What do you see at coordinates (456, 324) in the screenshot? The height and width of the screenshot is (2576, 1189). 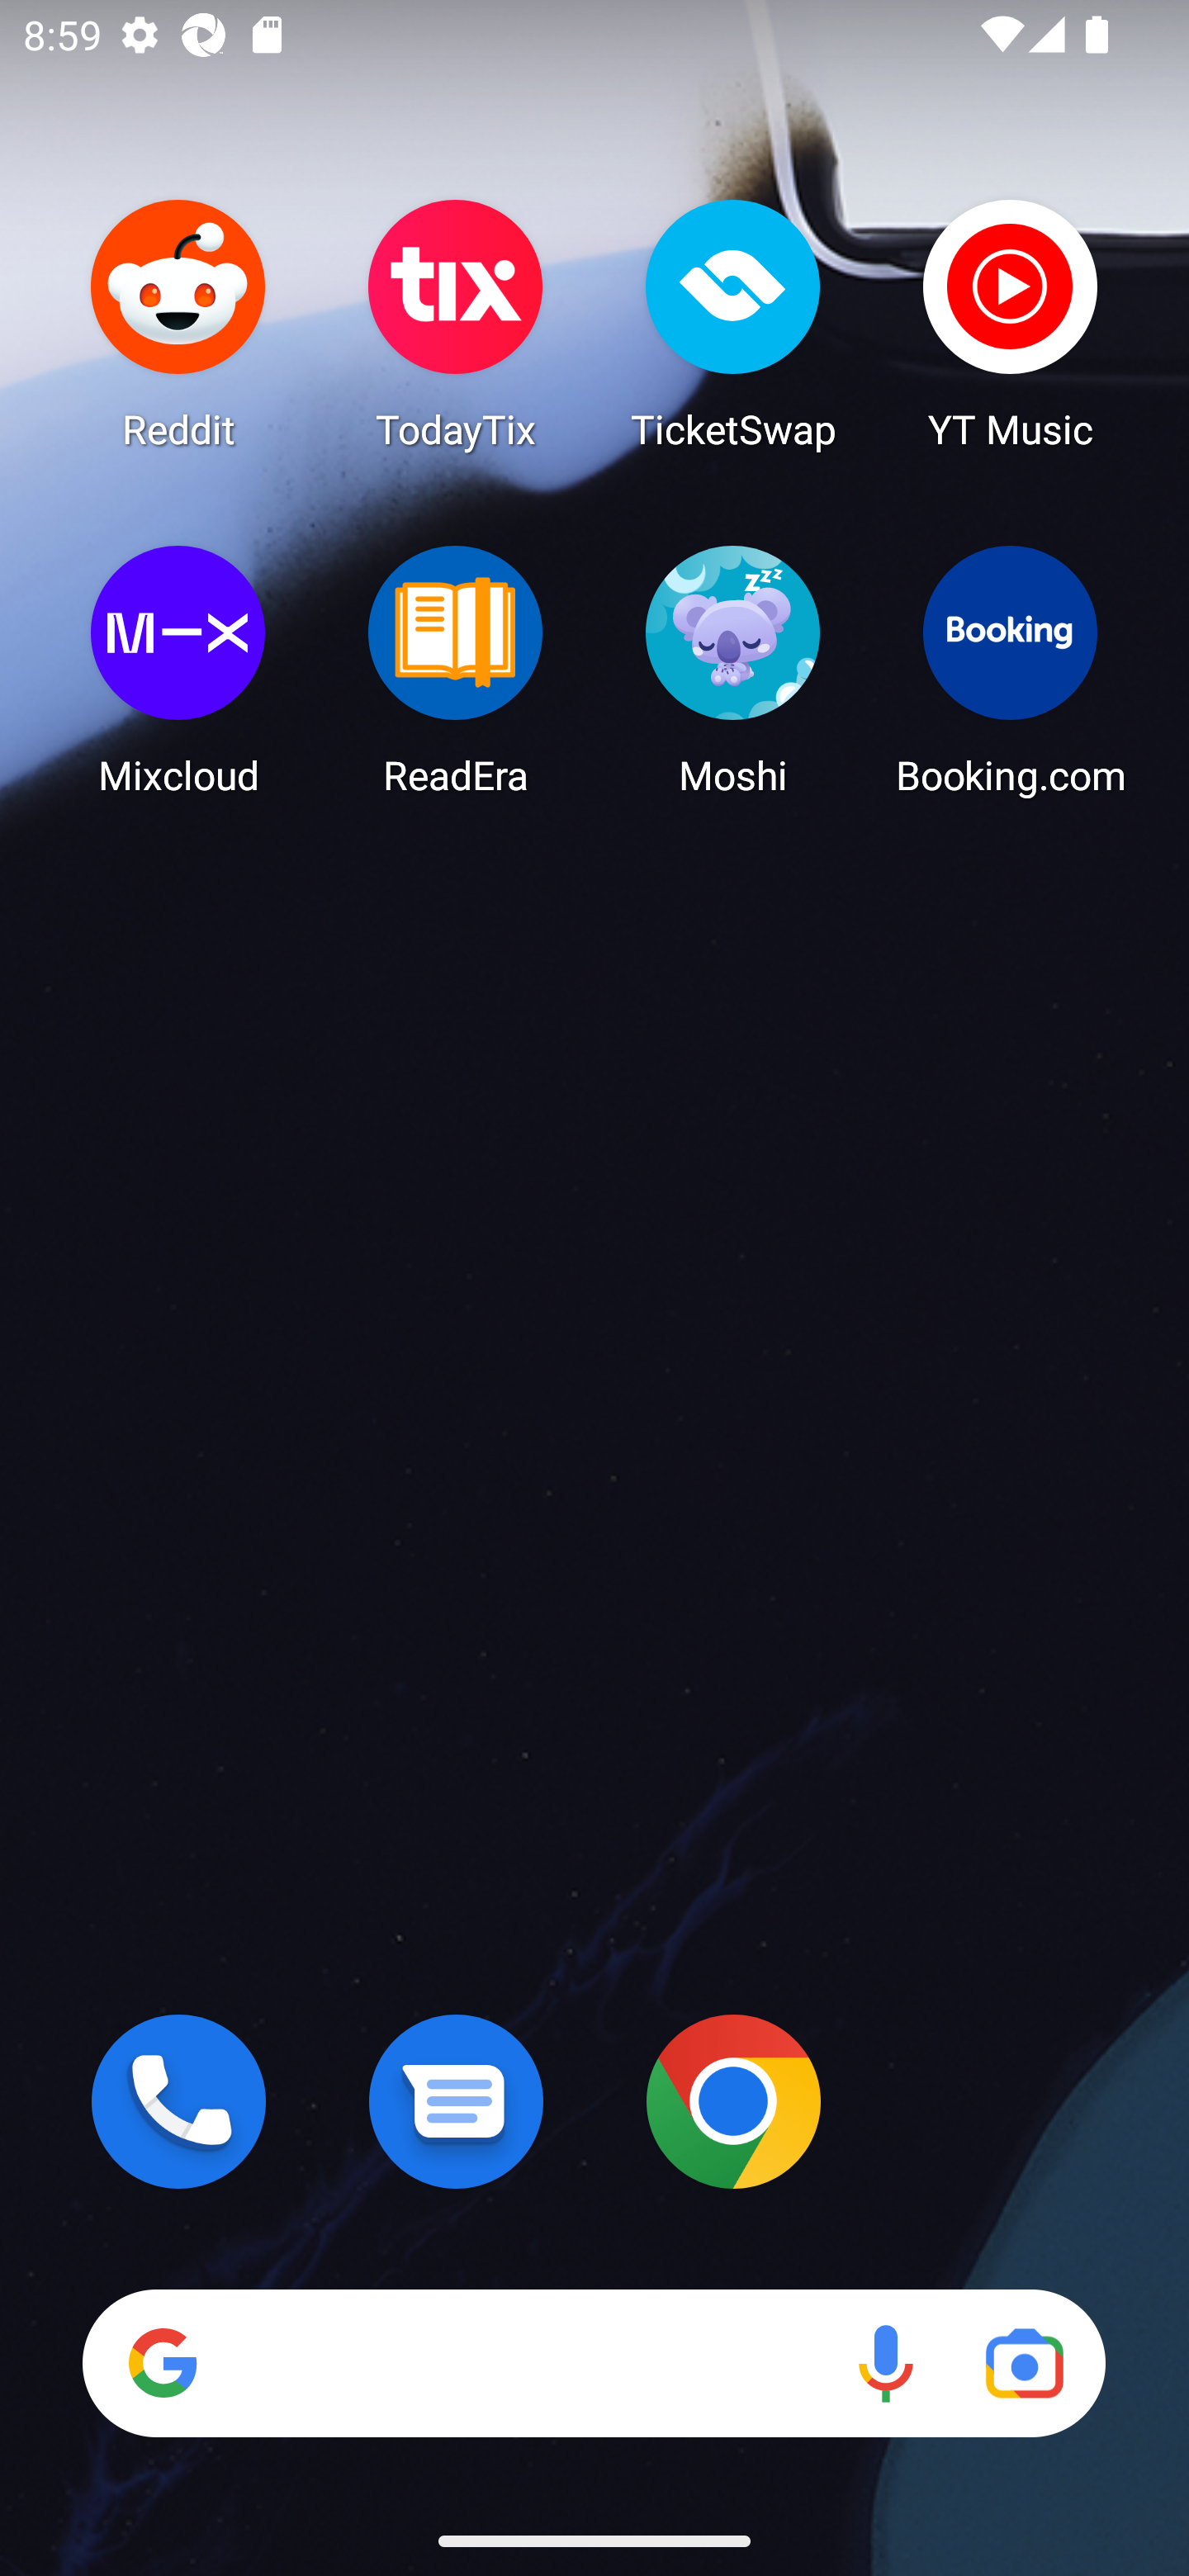 I see `TodayTix` at bounding box center [456, 324].